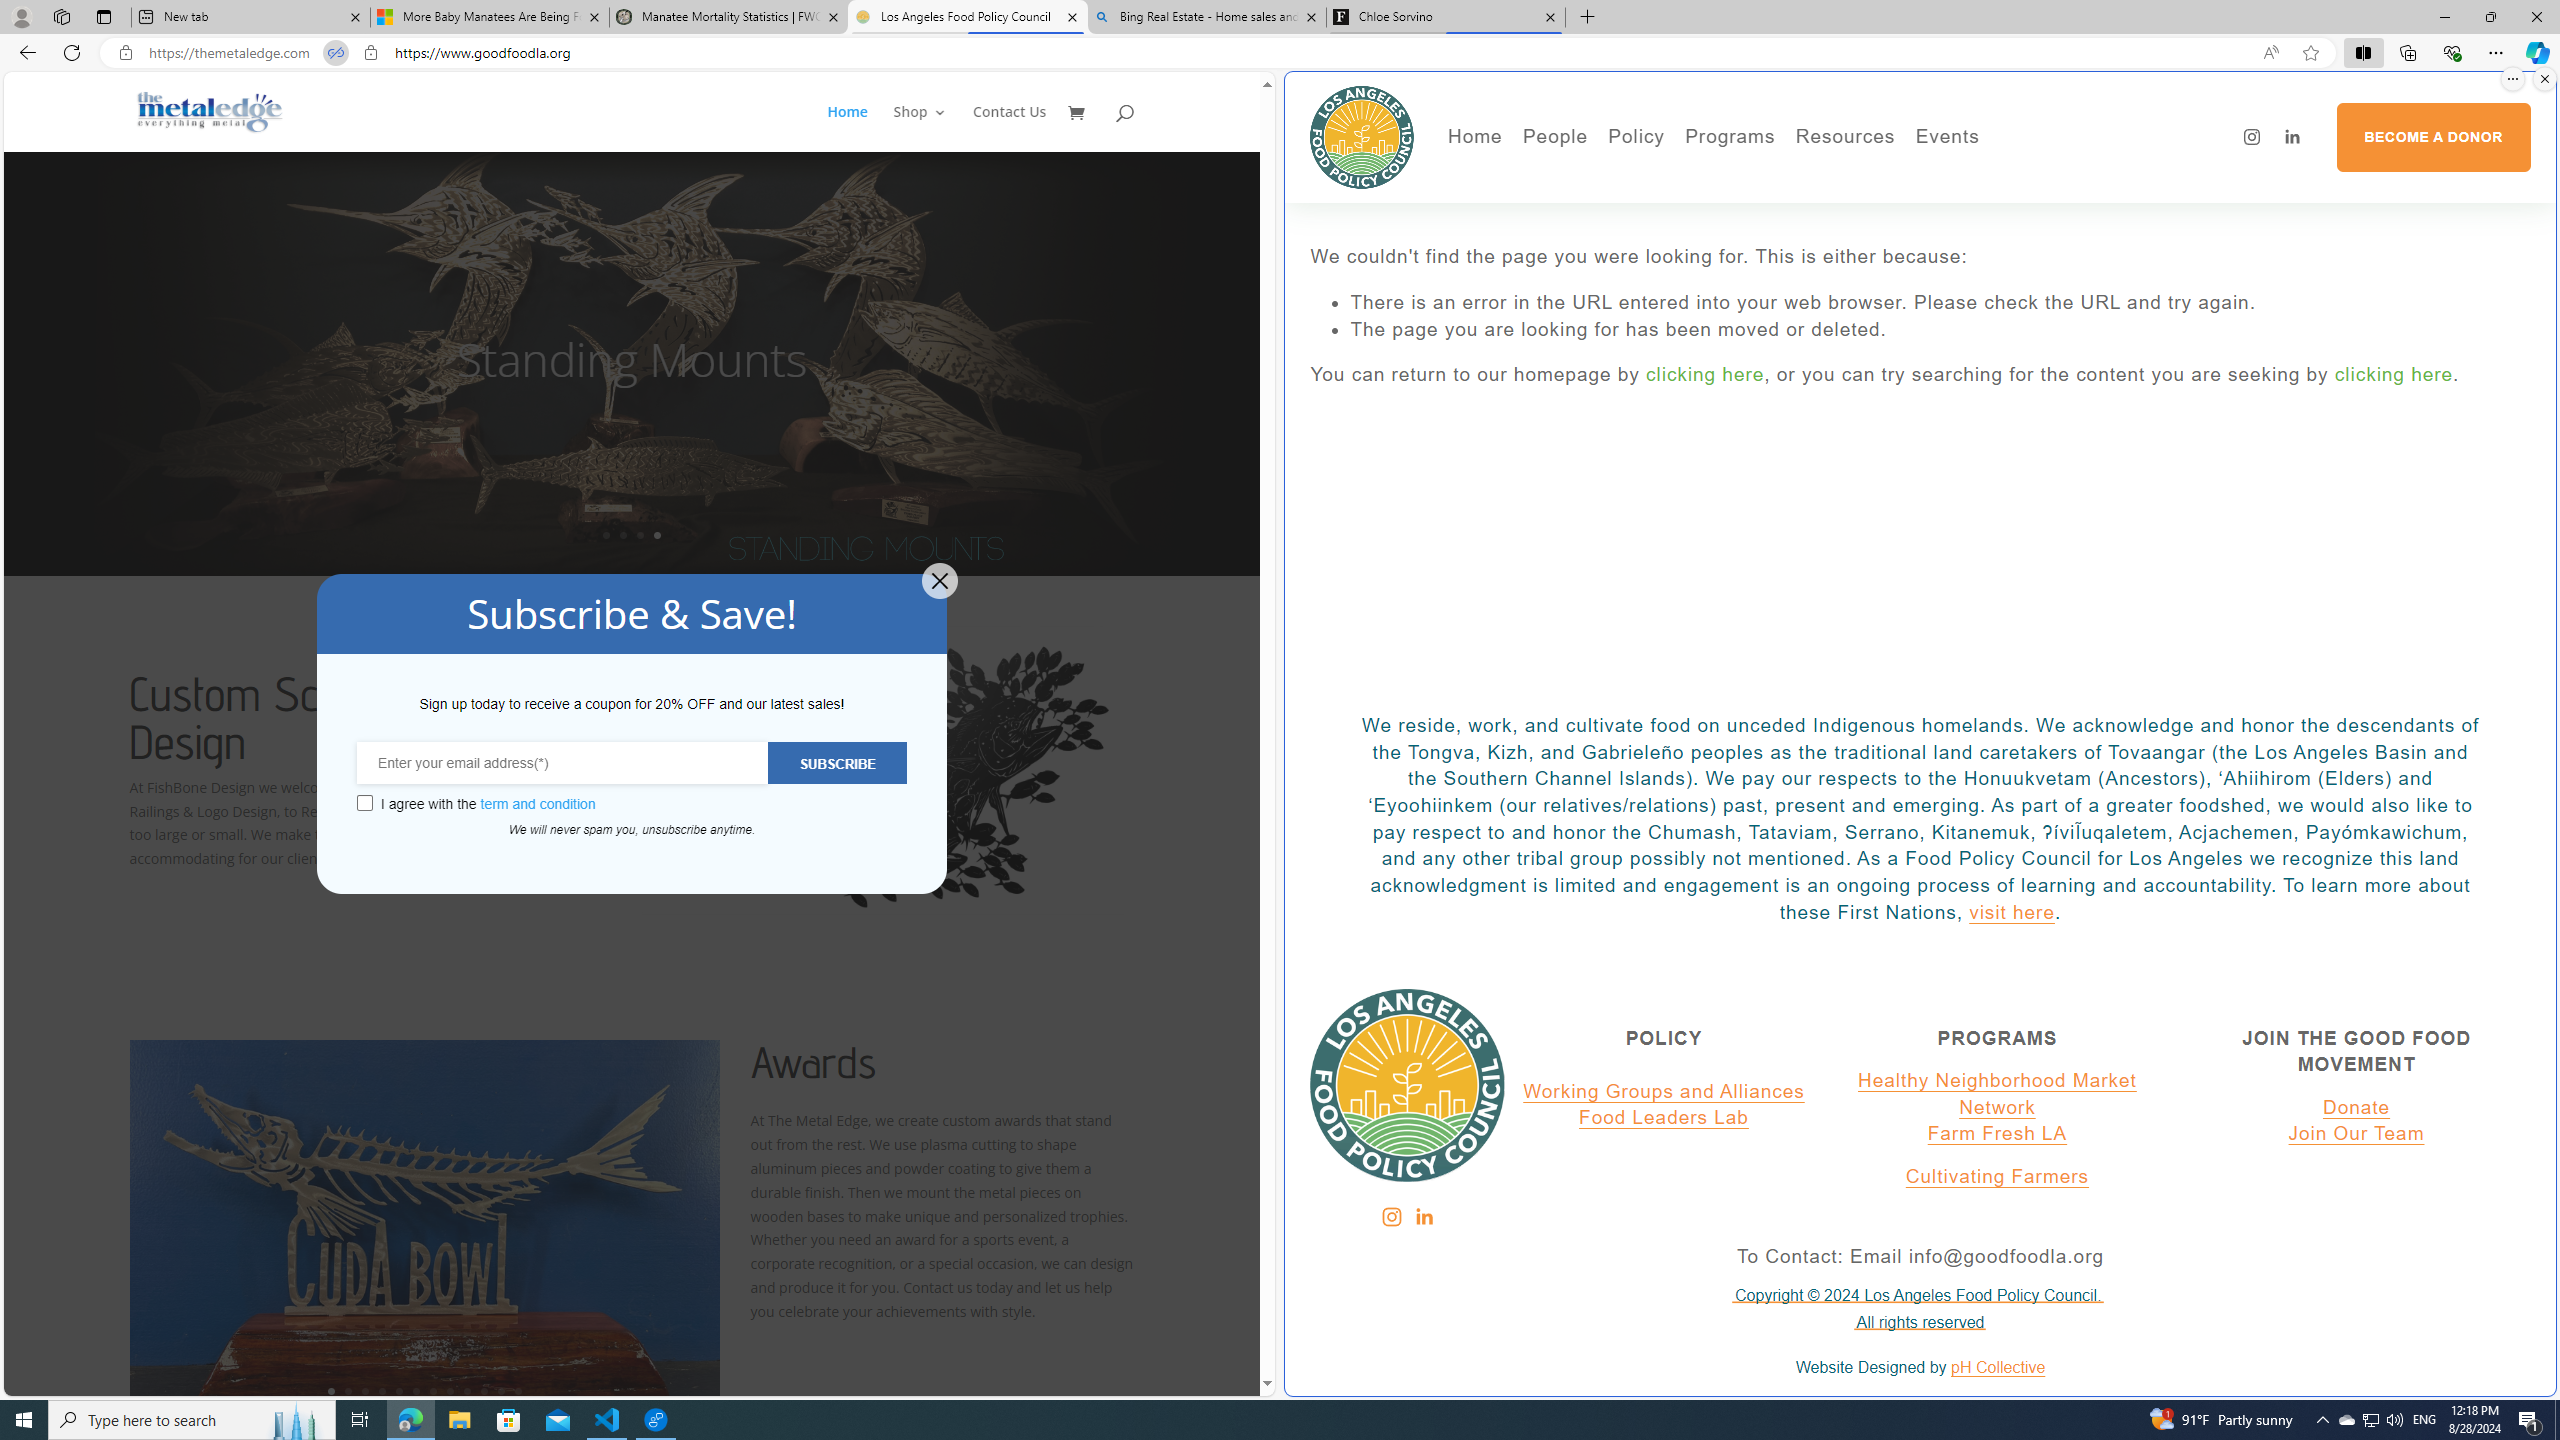 This screenshot has width=2560, height=1440. What do you see at coordinates (72, 52) in the screenshot?
I see `Refresh` at bounding box center [72, 52].